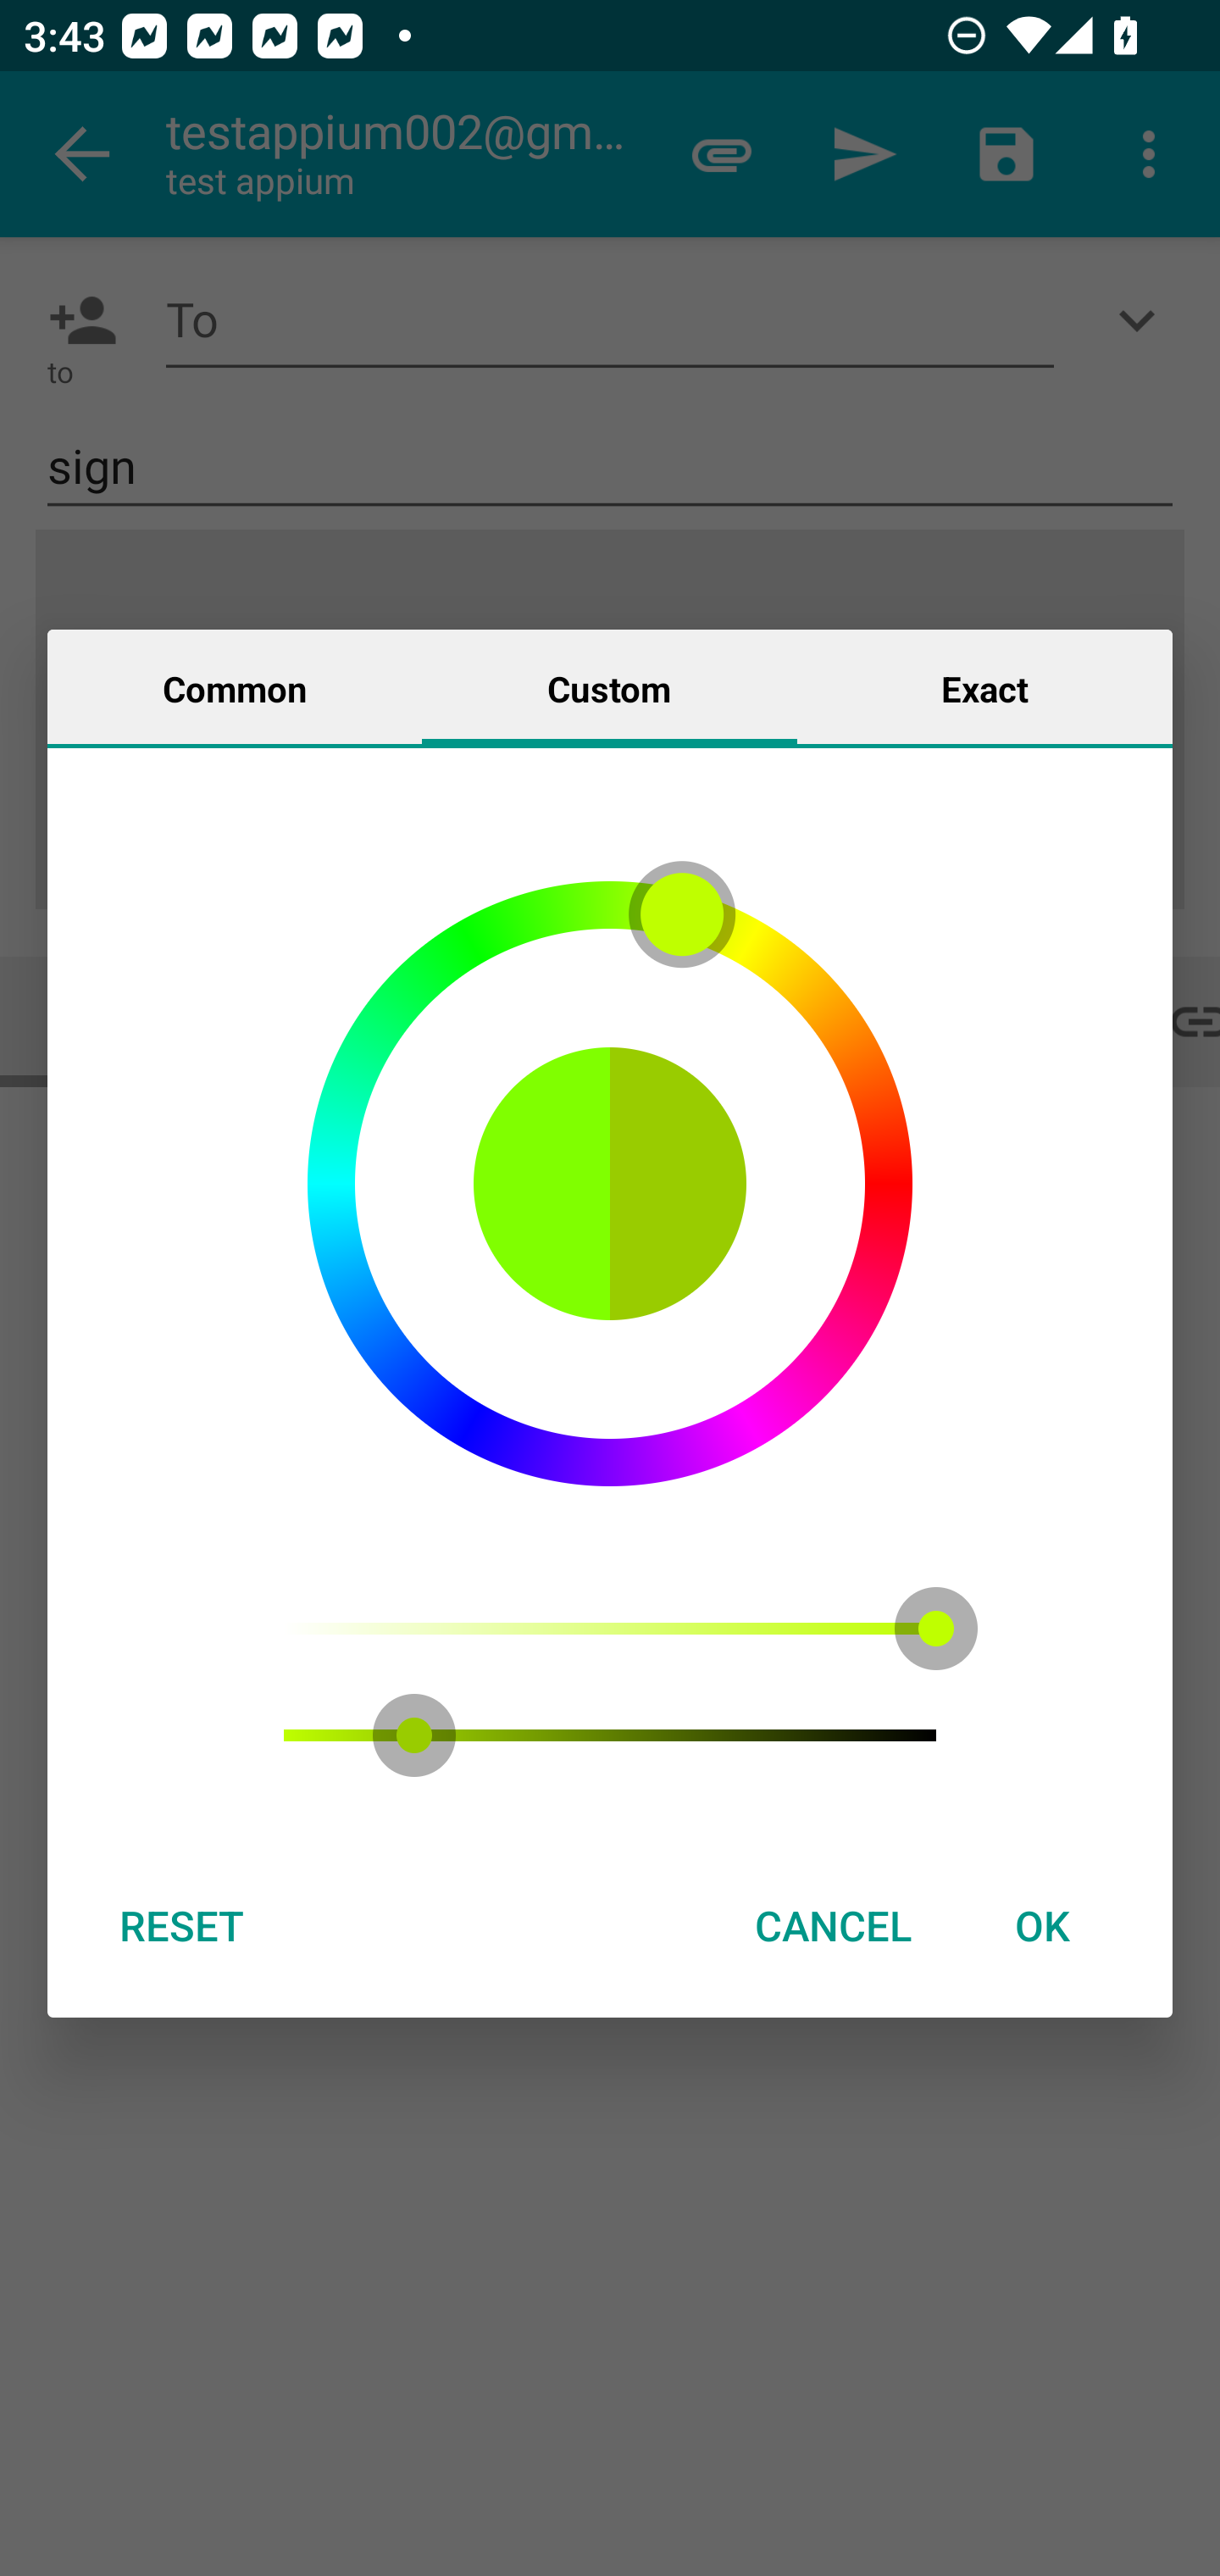  What do you see at coordinates (984, 687) in the screenshot?
I see `Exact` at bounding box center [984, 687].